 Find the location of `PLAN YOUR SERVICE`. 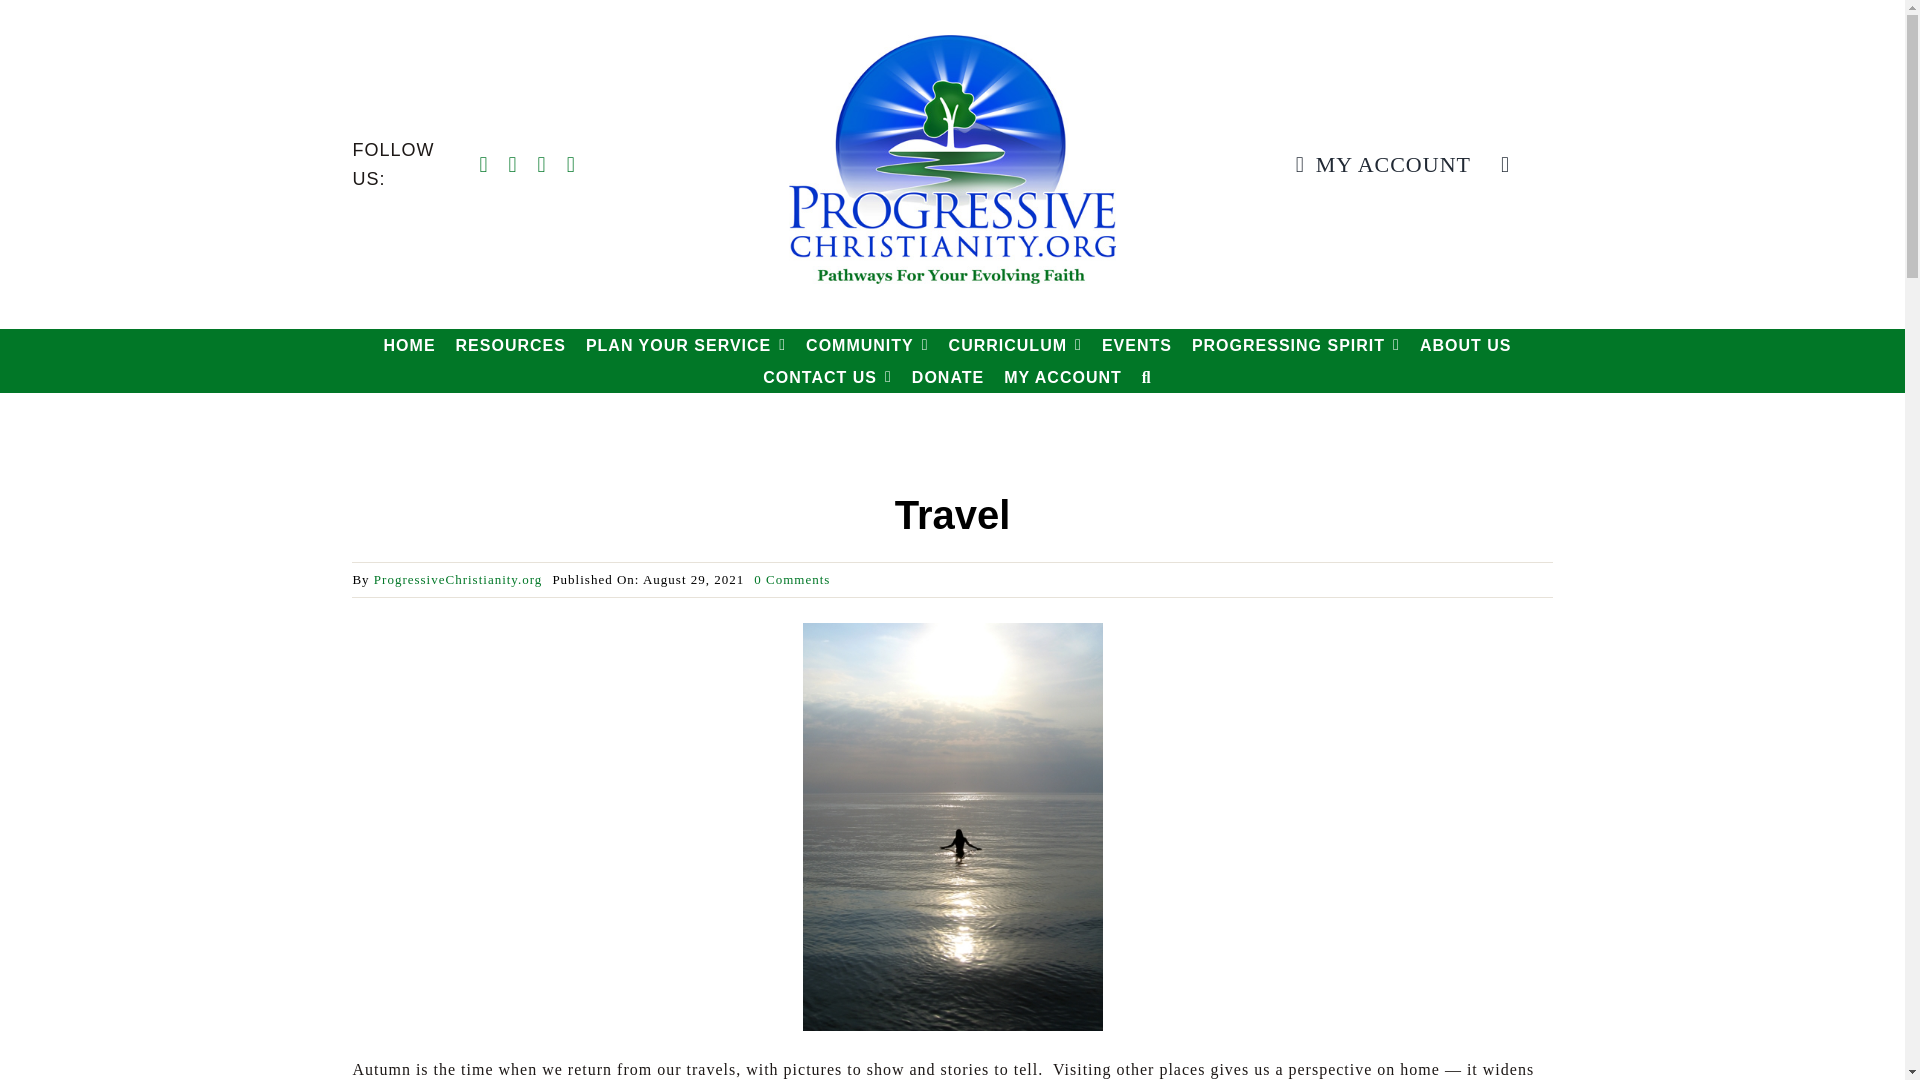

PLAN YOUR SERVICE is located at coordinates (685, 344).